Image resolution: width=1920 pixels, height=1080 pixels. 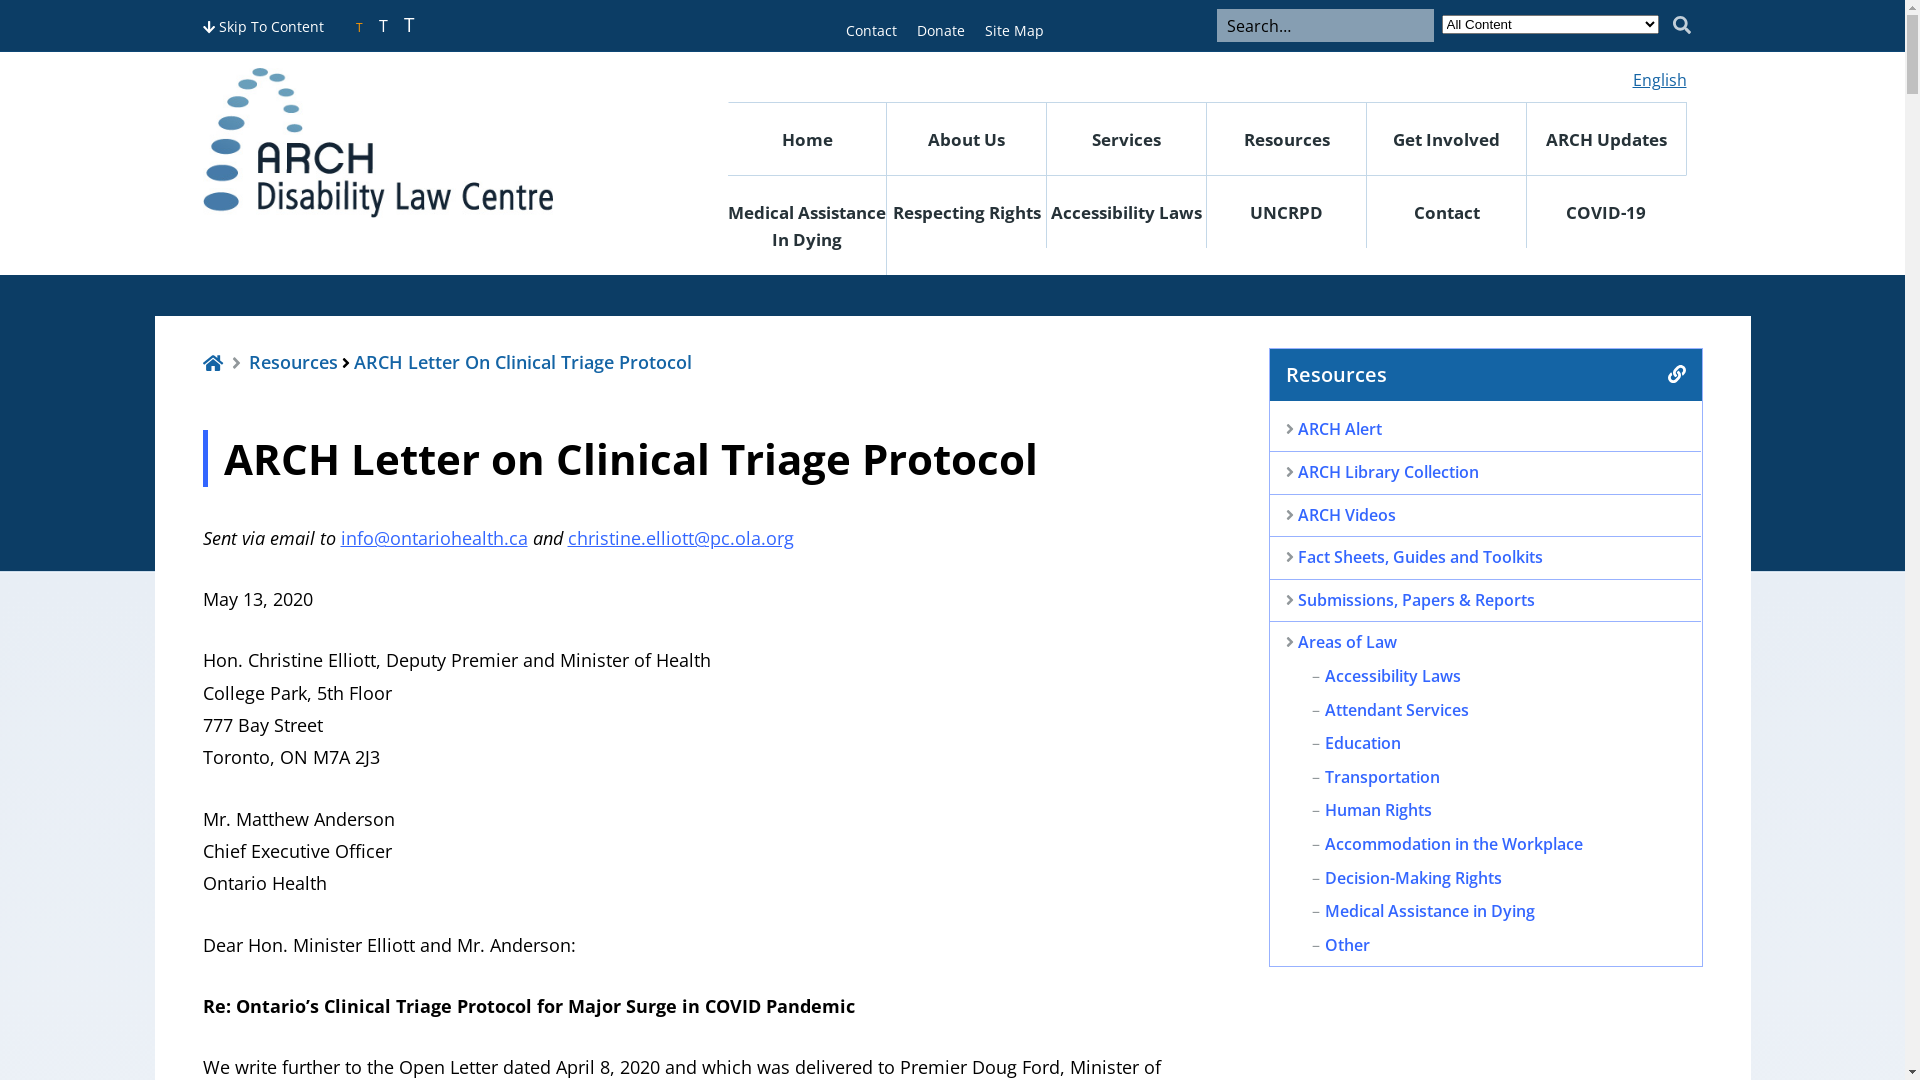 I want to click on COVID-19, so click(x=1607, y=212).